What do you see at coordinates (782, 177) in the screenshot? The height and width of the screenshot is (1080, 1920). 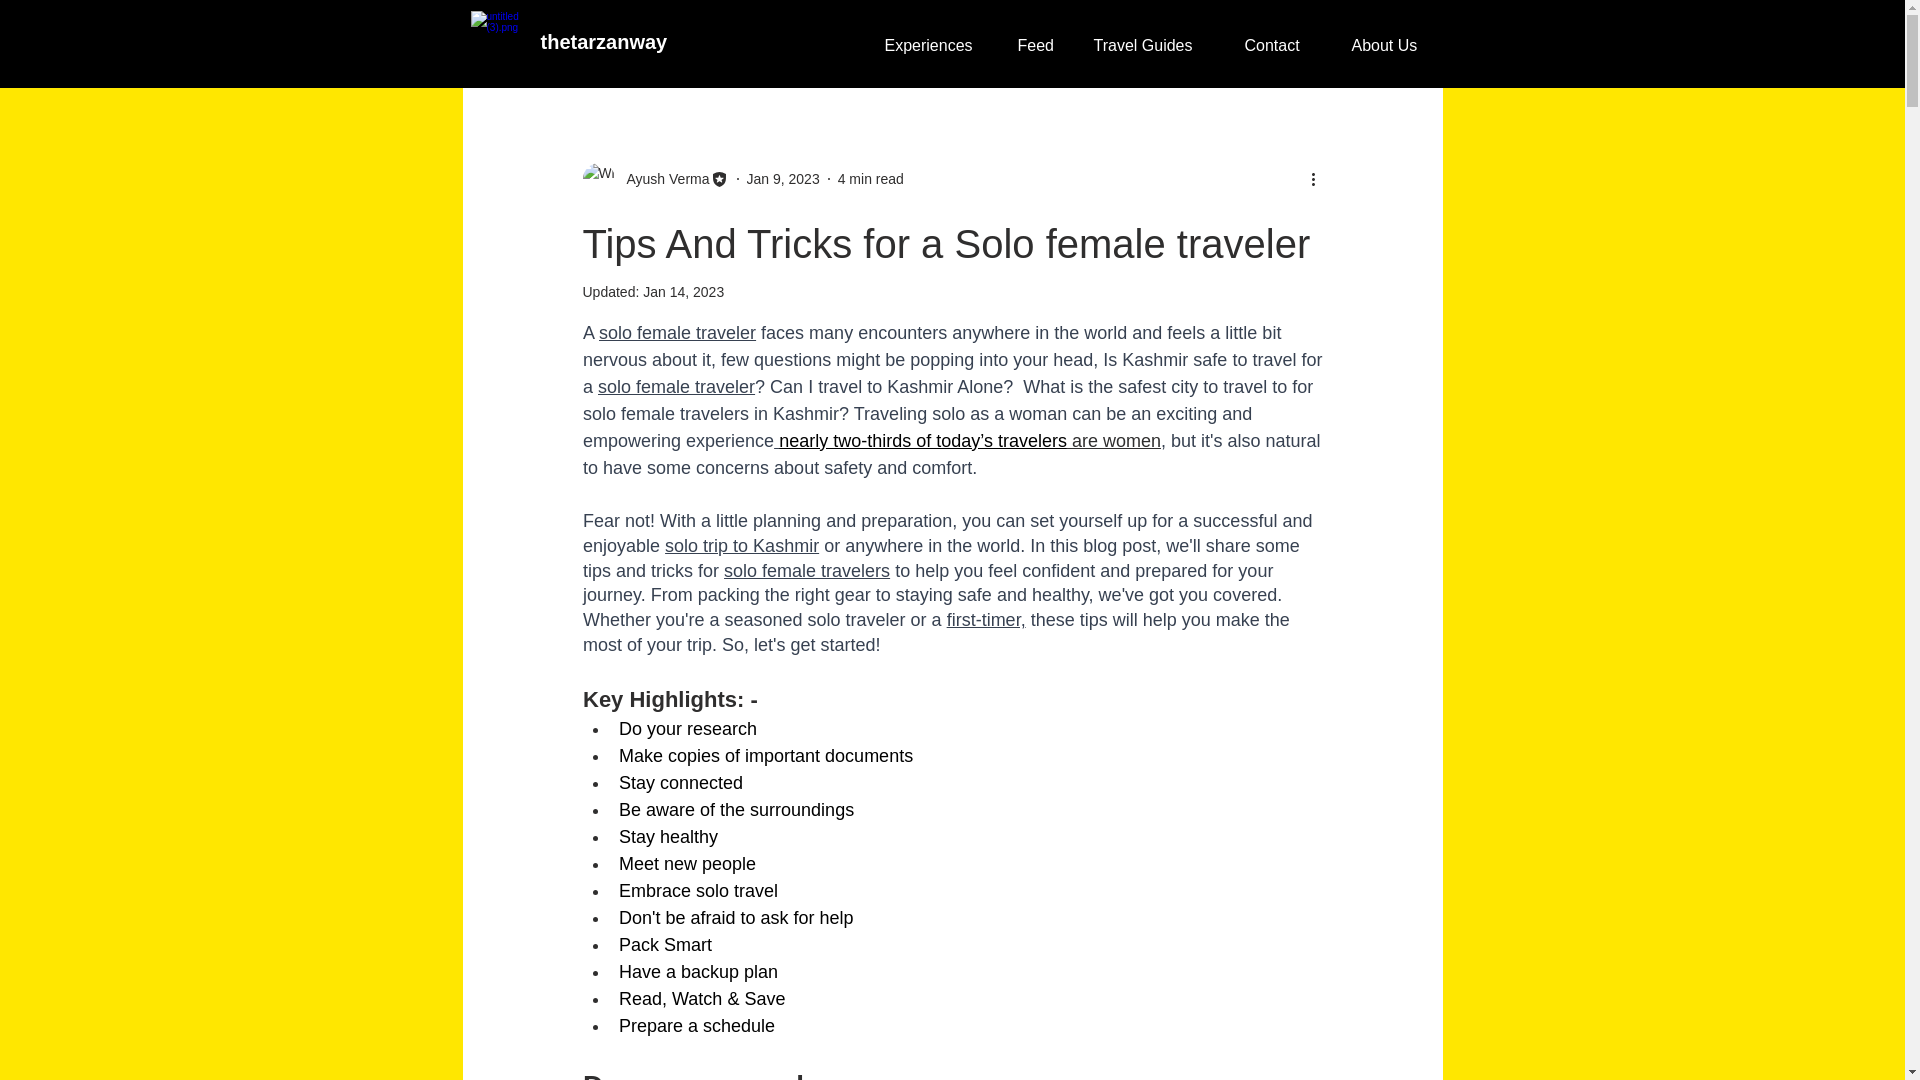 I see `Jan 9, 2023` at bounding box center [782, 177].